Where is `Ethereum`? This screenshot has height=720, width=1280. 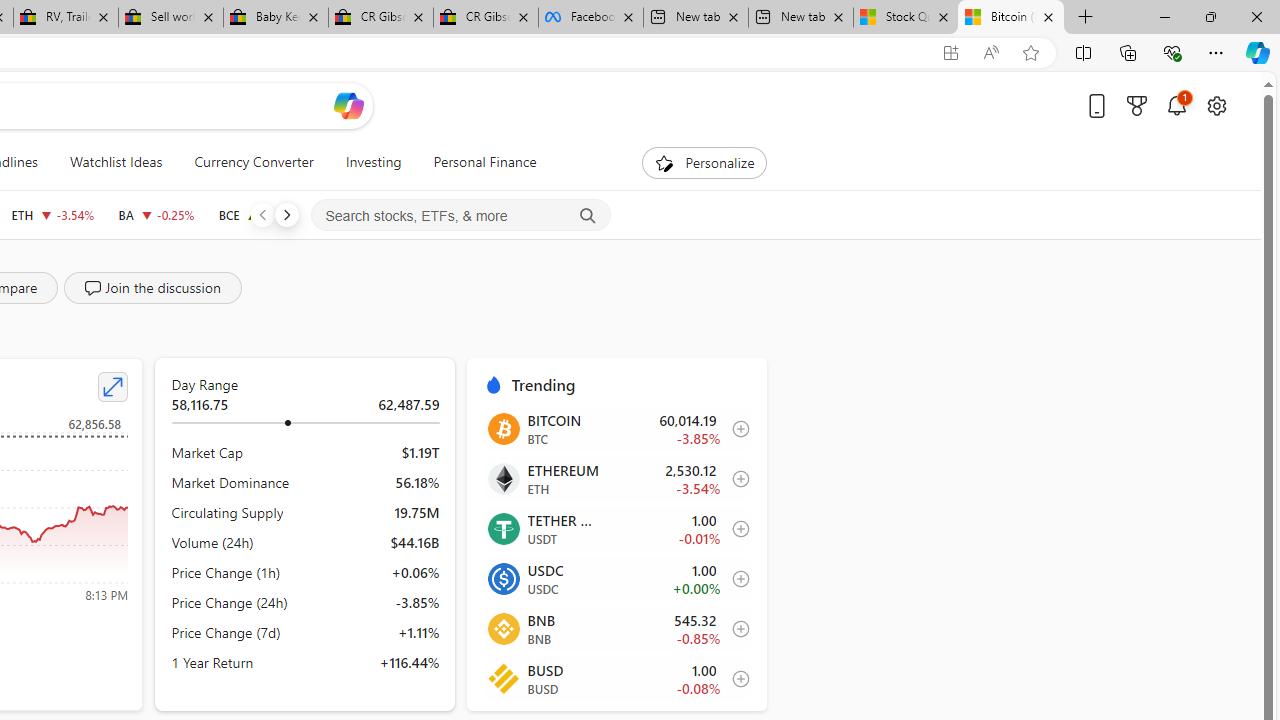 Ethereum is located at coordinates (502, 478).